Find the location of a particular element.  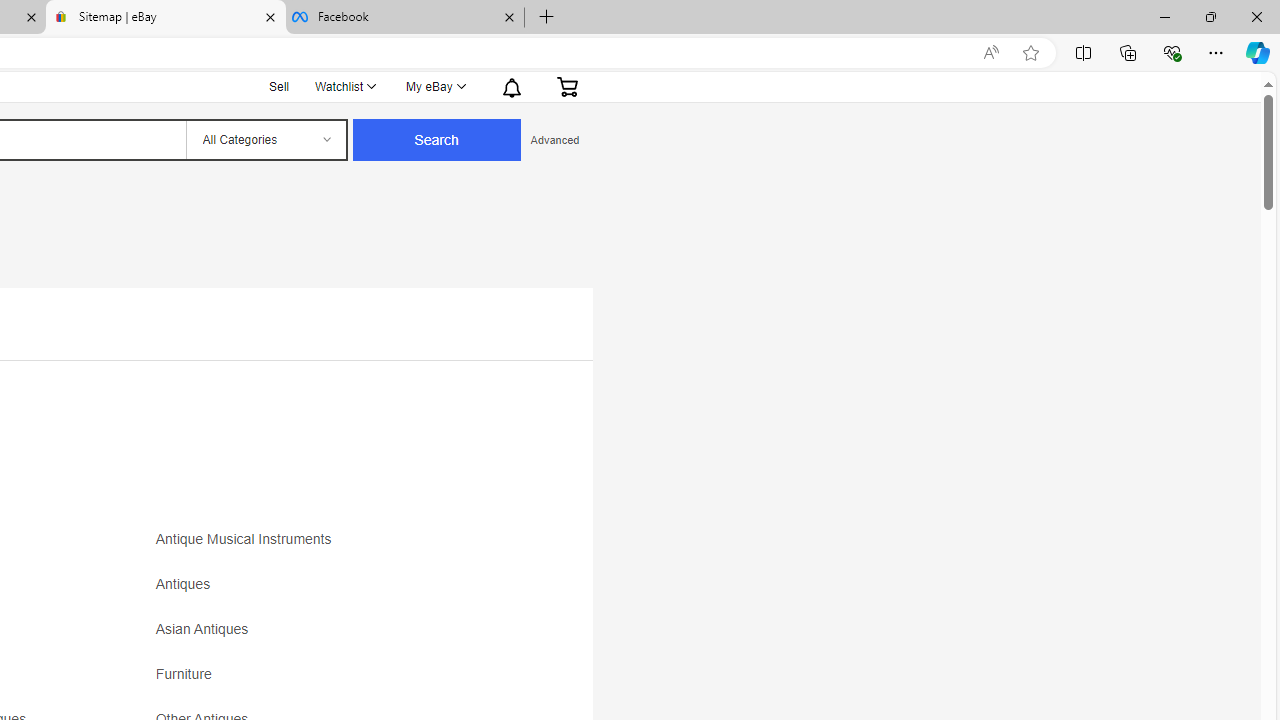

Notification is located at coordinates (512, 86).